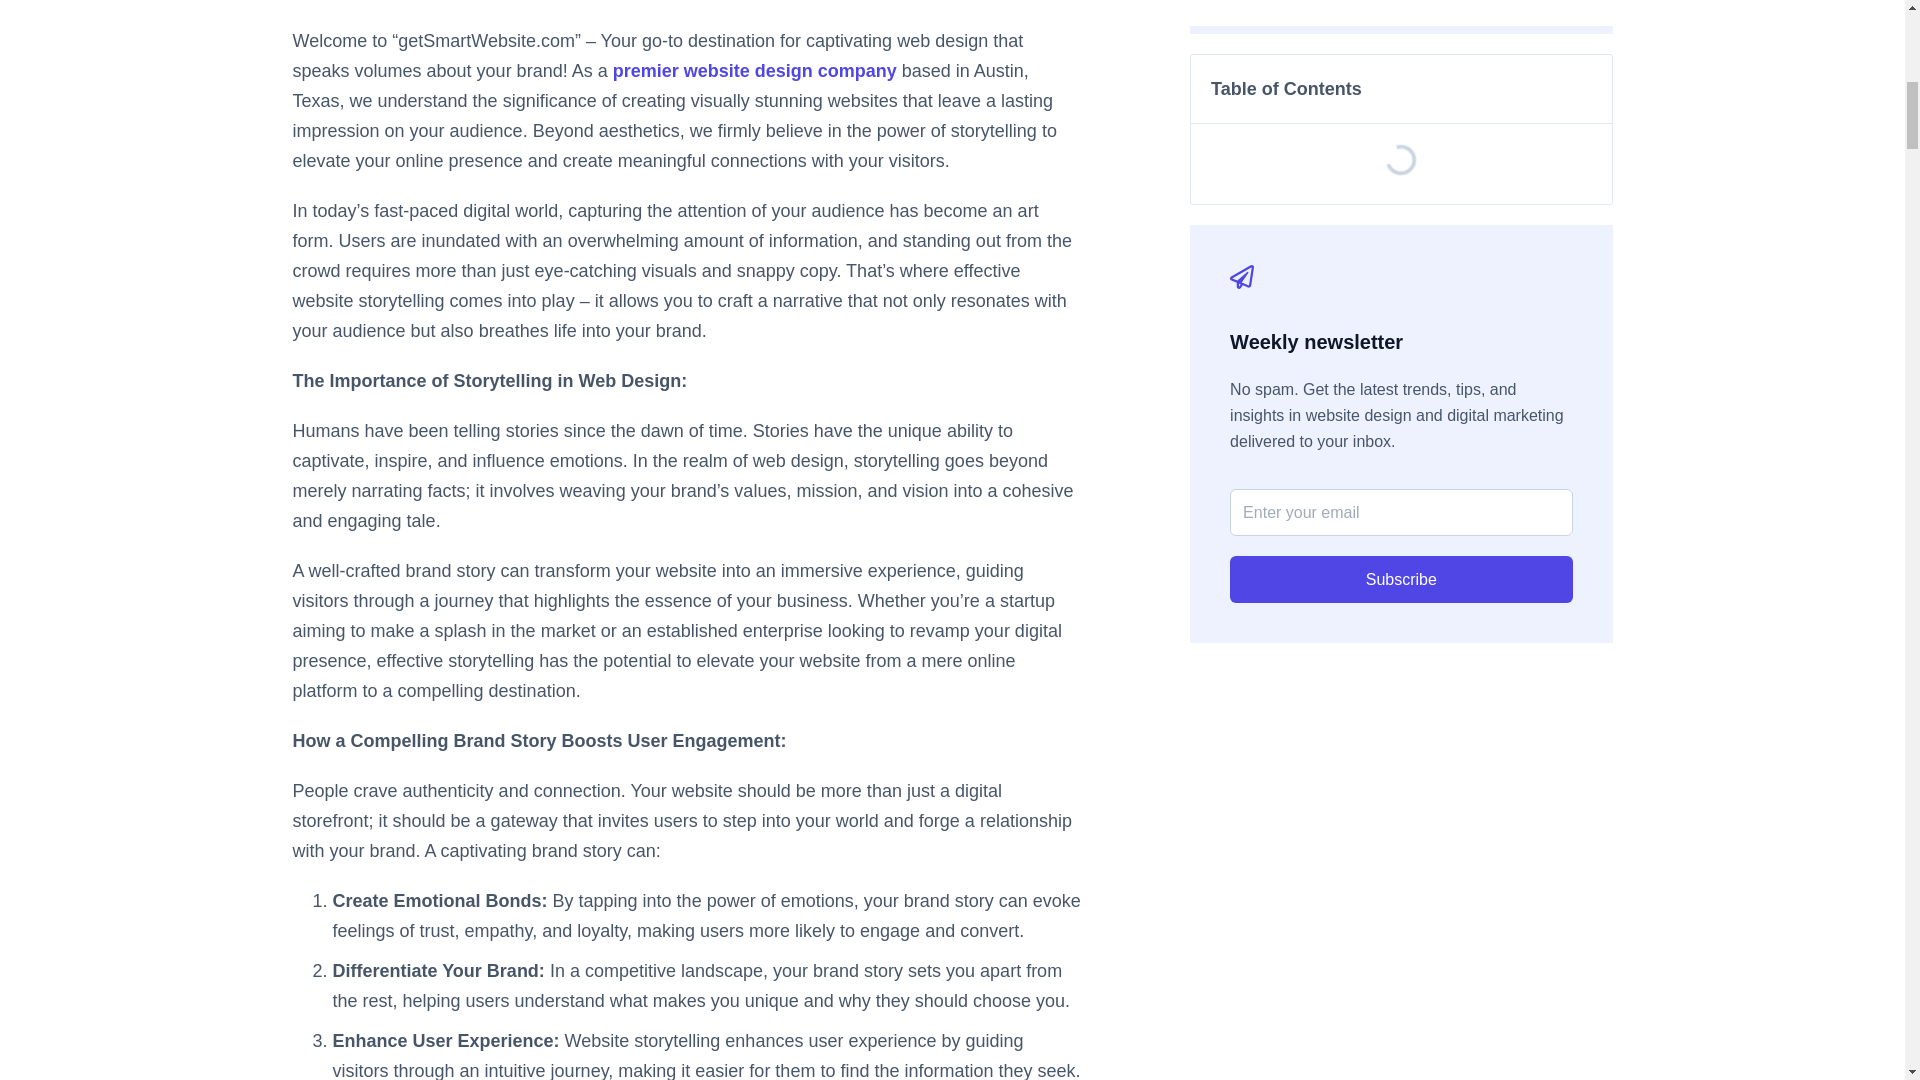  Describe the element at coordinates (754, 70) in the screenshot. I see `premier website design company` at that location.